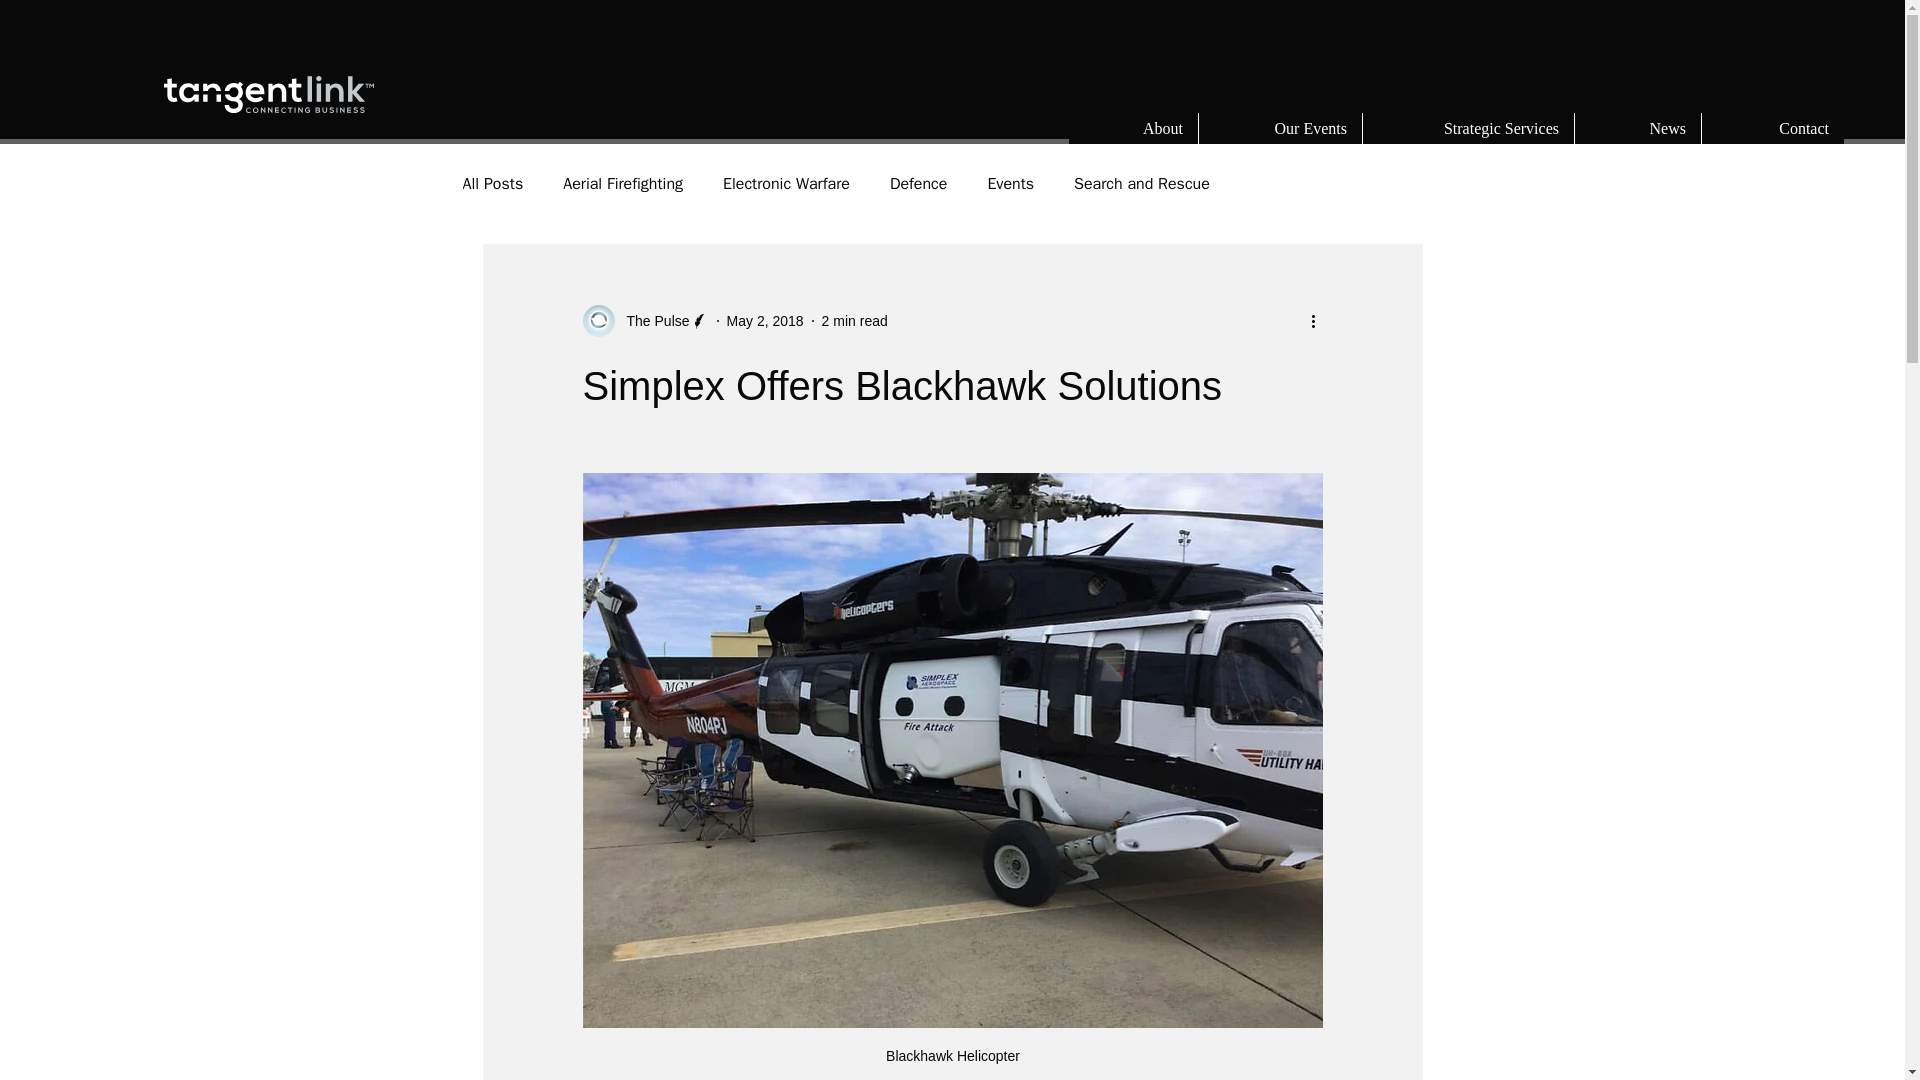 This screenshot has height=1080, width=1920. What do you see at coordinates (652, 320) in the screenshot?
I see `The Pulse` at bounding box center [652, 320].